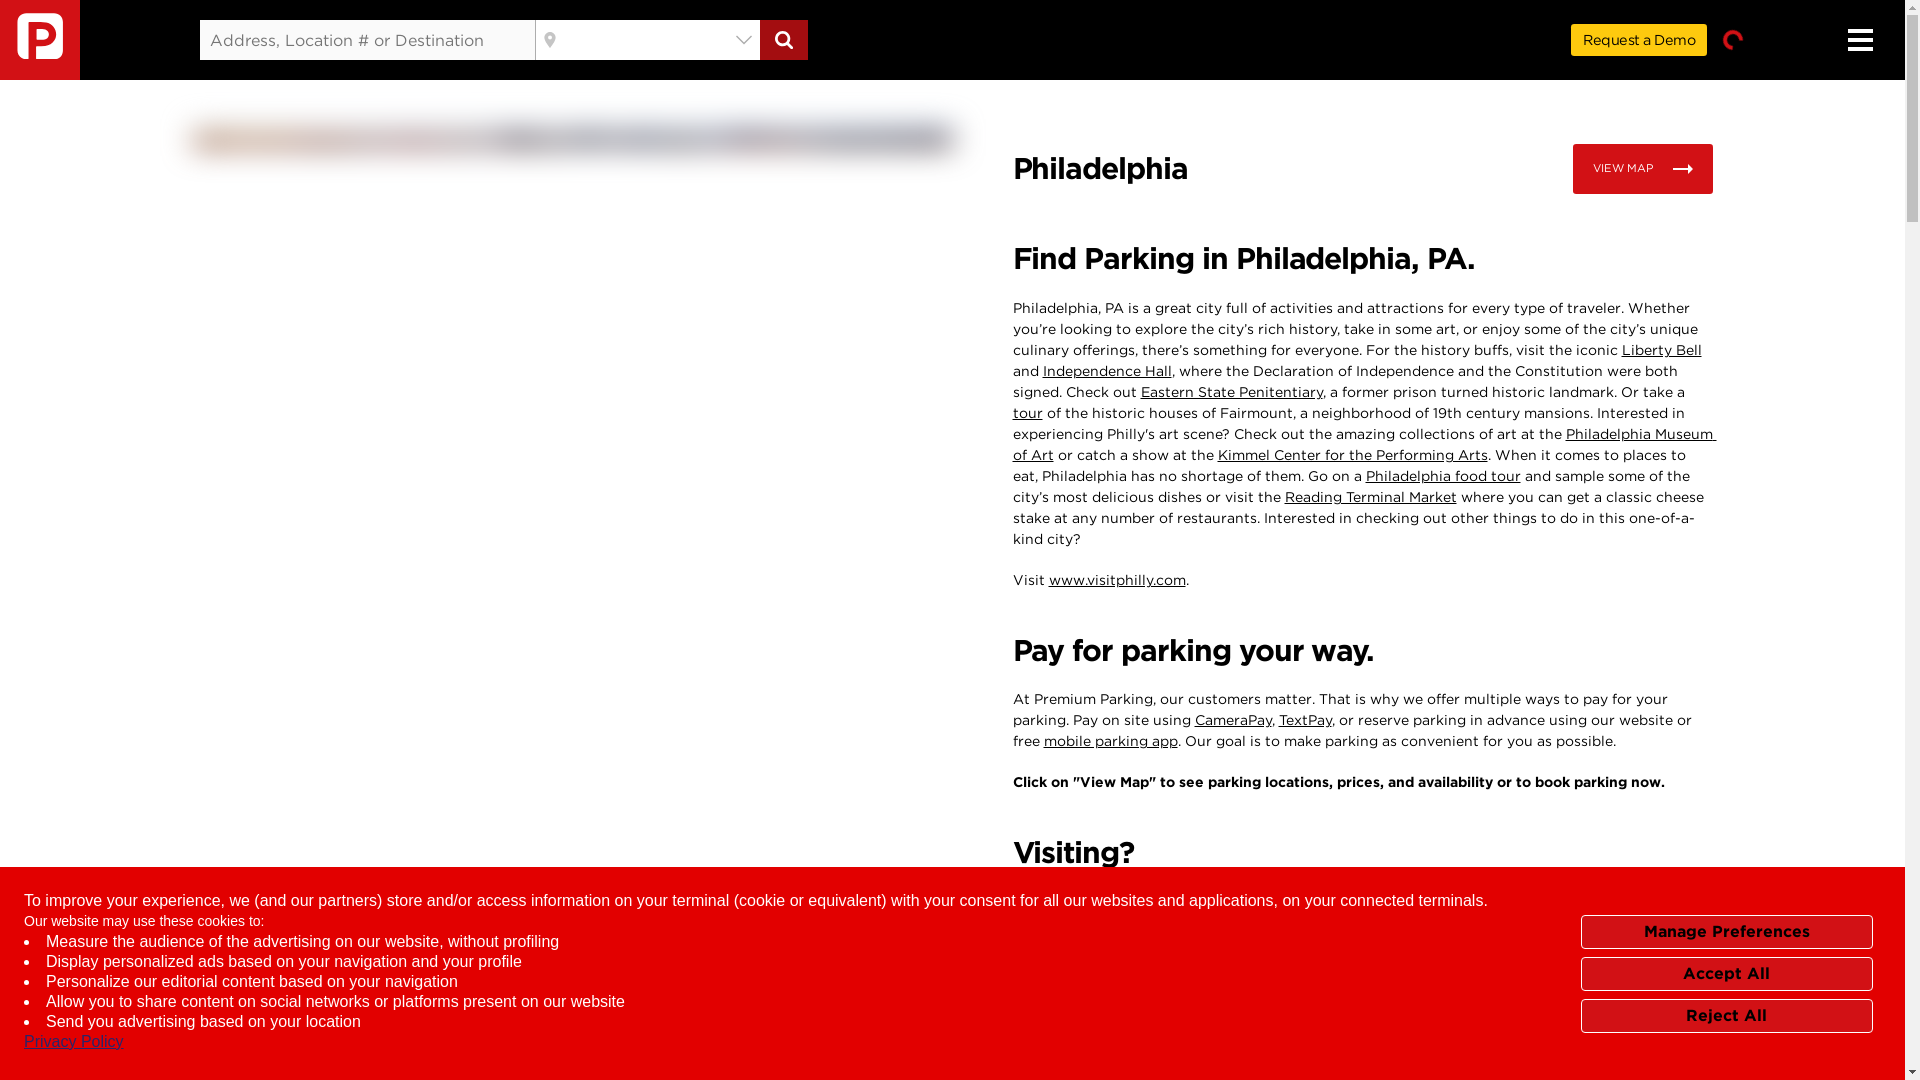  Describe the element at coordinates (1490, 902) in the screenshot. I see `Wyndham` at that location.